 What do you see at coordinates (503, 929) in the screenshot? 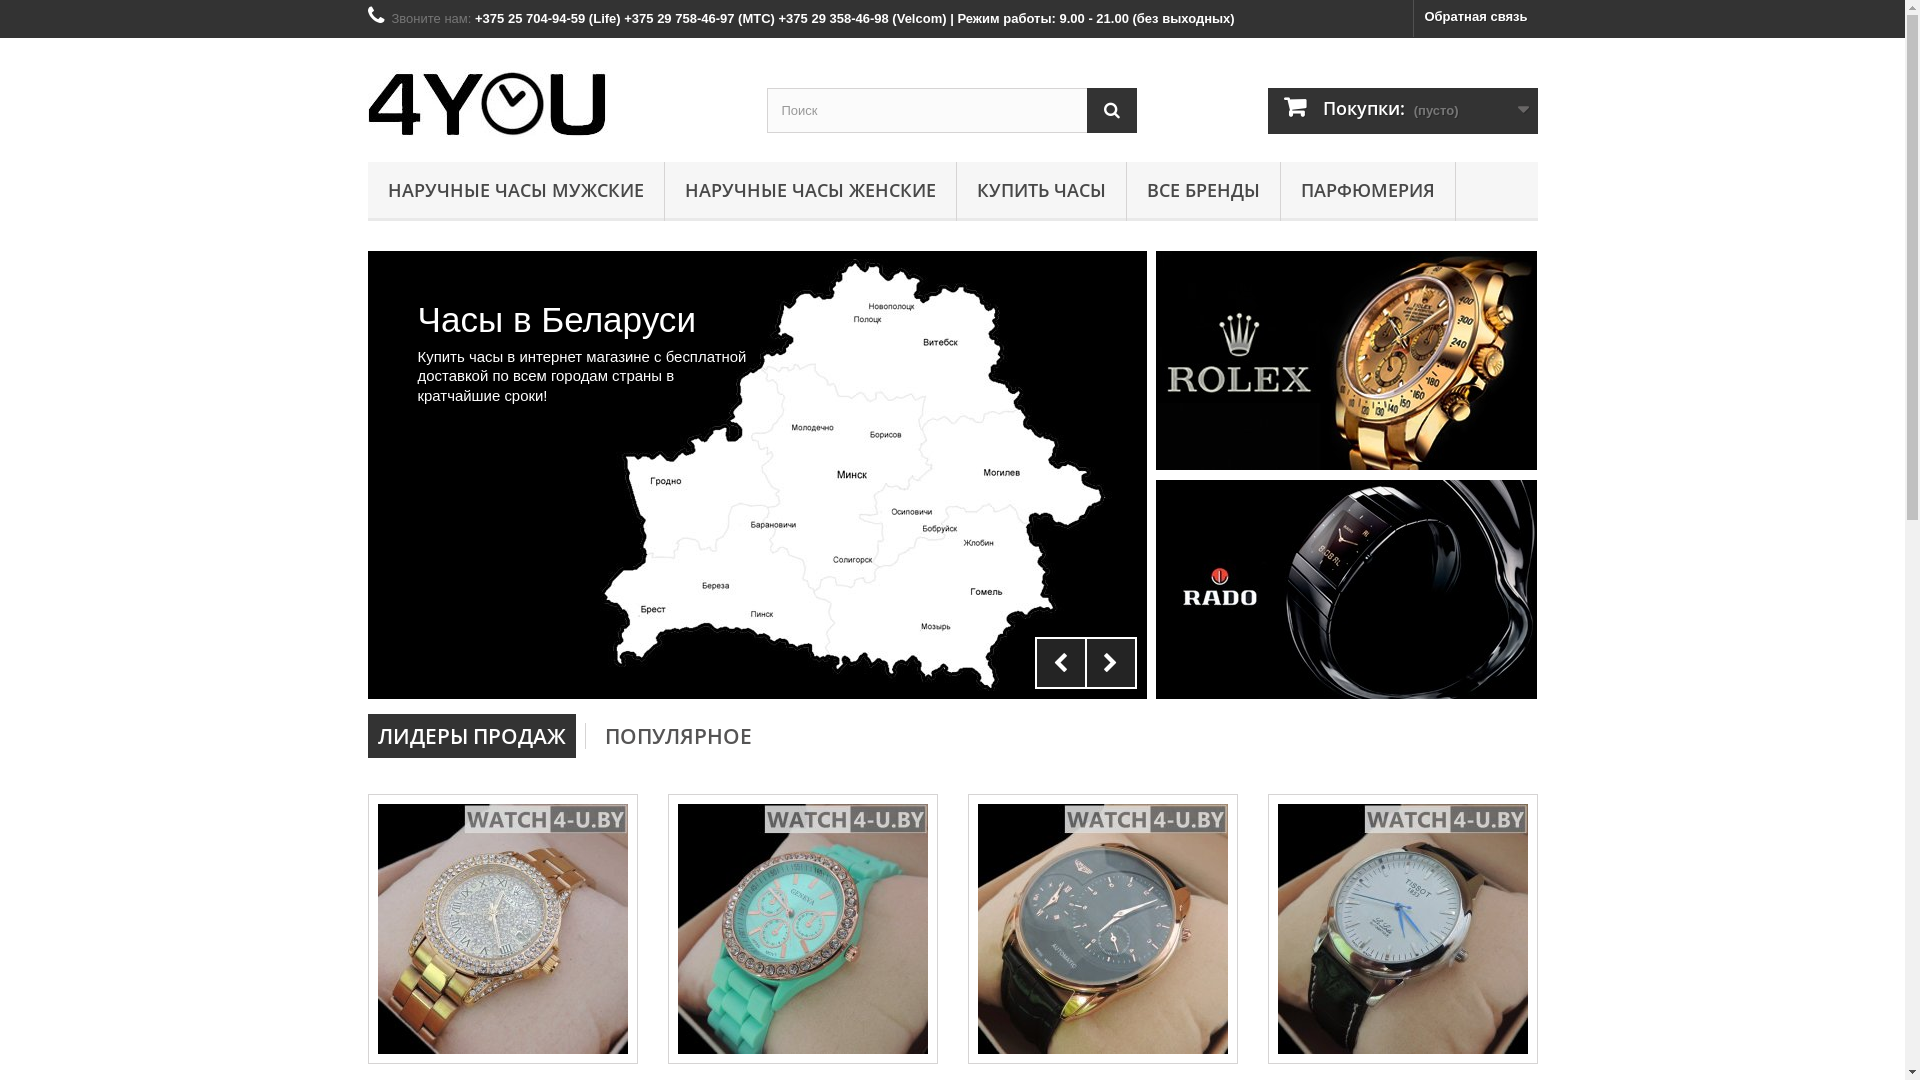
I see `Rolex Oyster Perpetual Brilliant Gold` at bounding box center [503, 929].